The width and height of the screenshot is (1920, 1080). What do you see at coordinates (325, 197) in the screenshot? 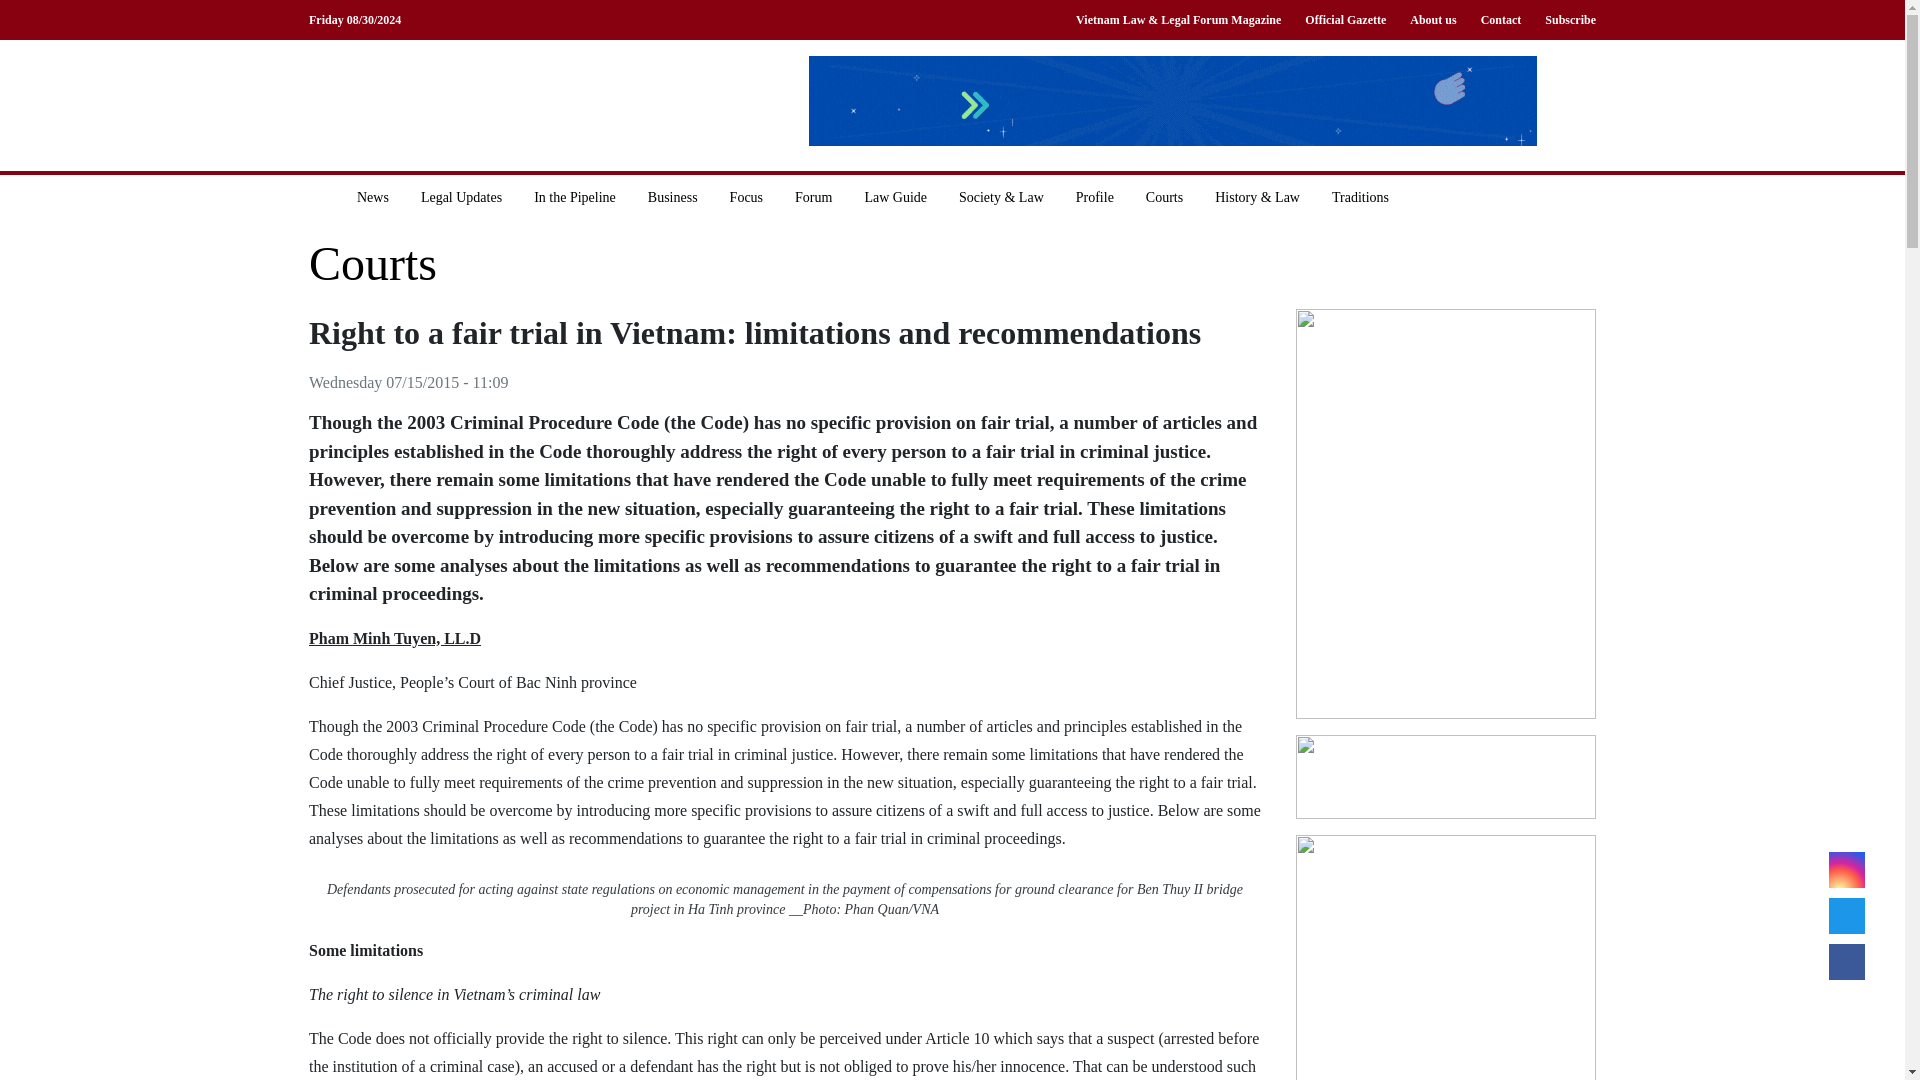
I see `home` at bounding box center [325, 197].